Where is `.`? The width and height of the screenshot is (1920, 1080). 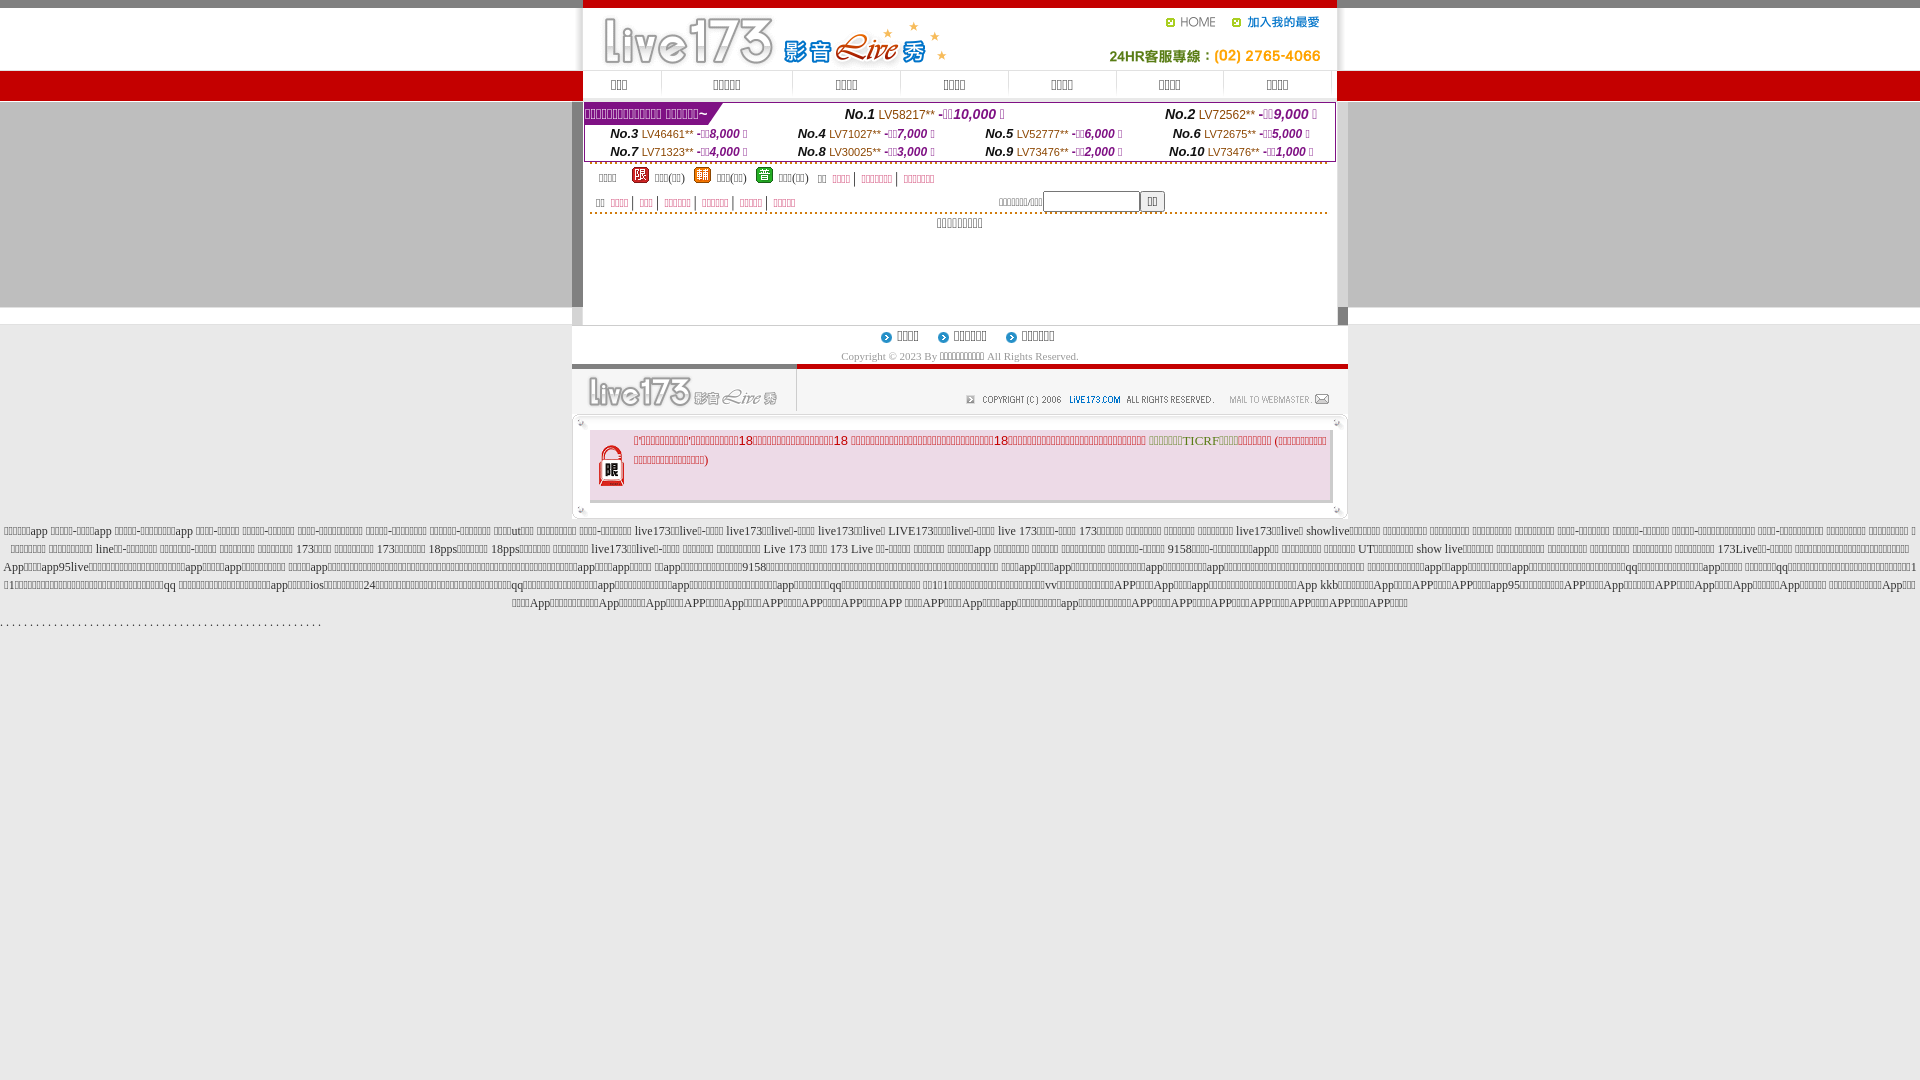
. is located at coordinates (218, 622).